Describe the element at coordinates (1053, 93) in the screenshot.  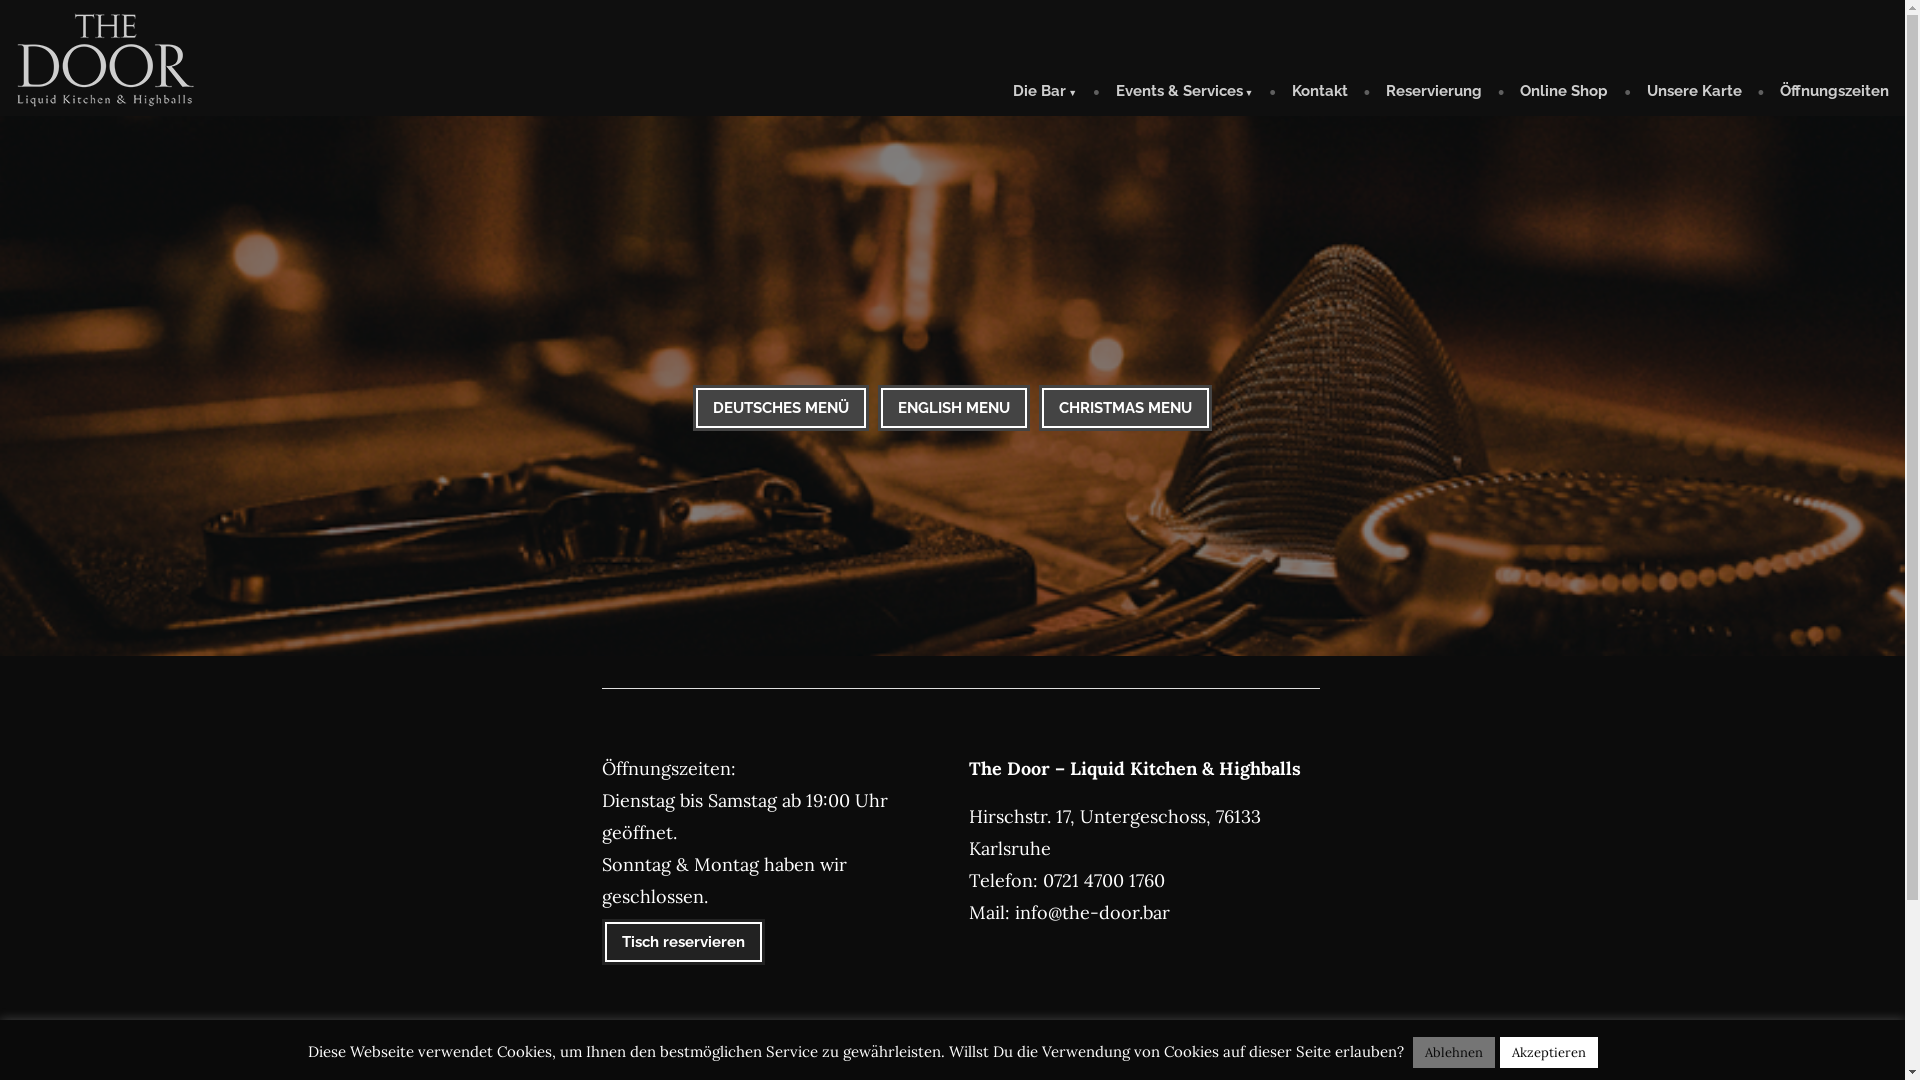
I see `Die Bar` at that location.